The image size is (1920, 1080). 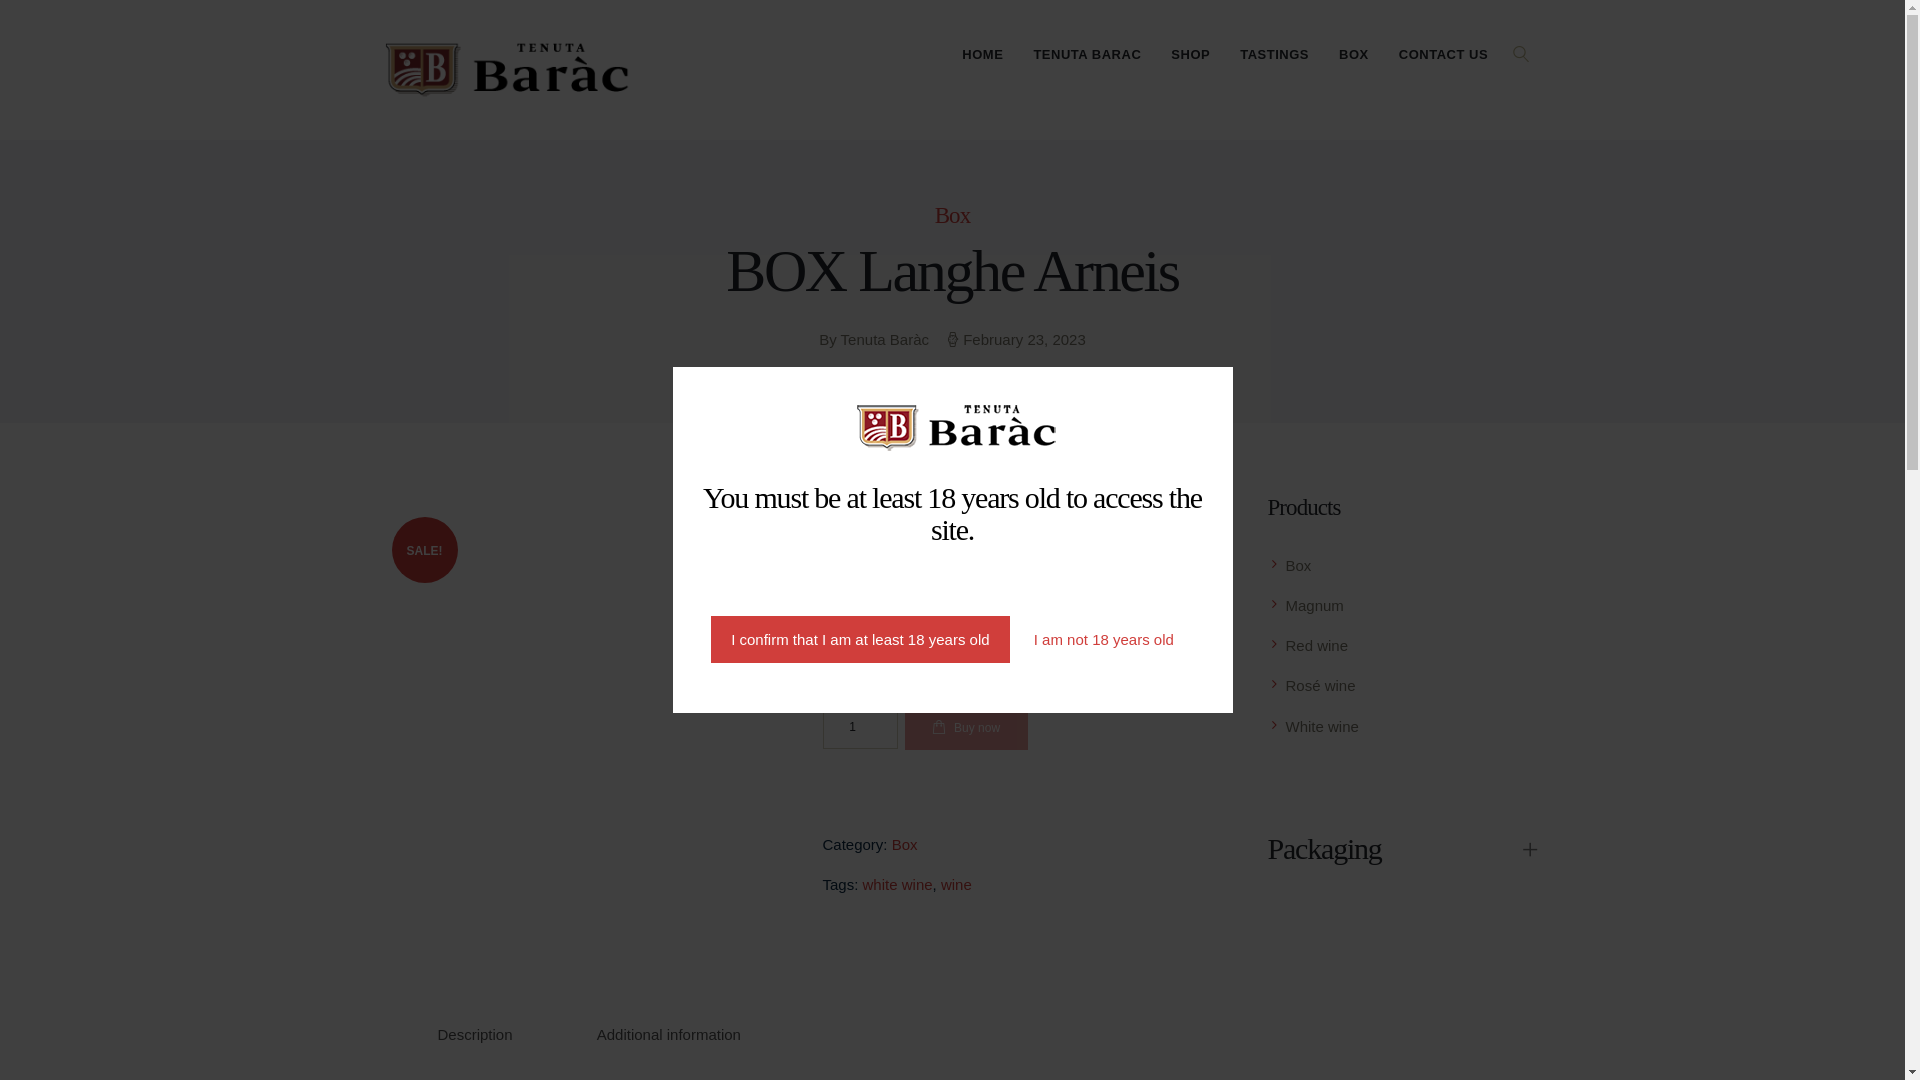 I want to click on wine, so click(x=956, y=884).